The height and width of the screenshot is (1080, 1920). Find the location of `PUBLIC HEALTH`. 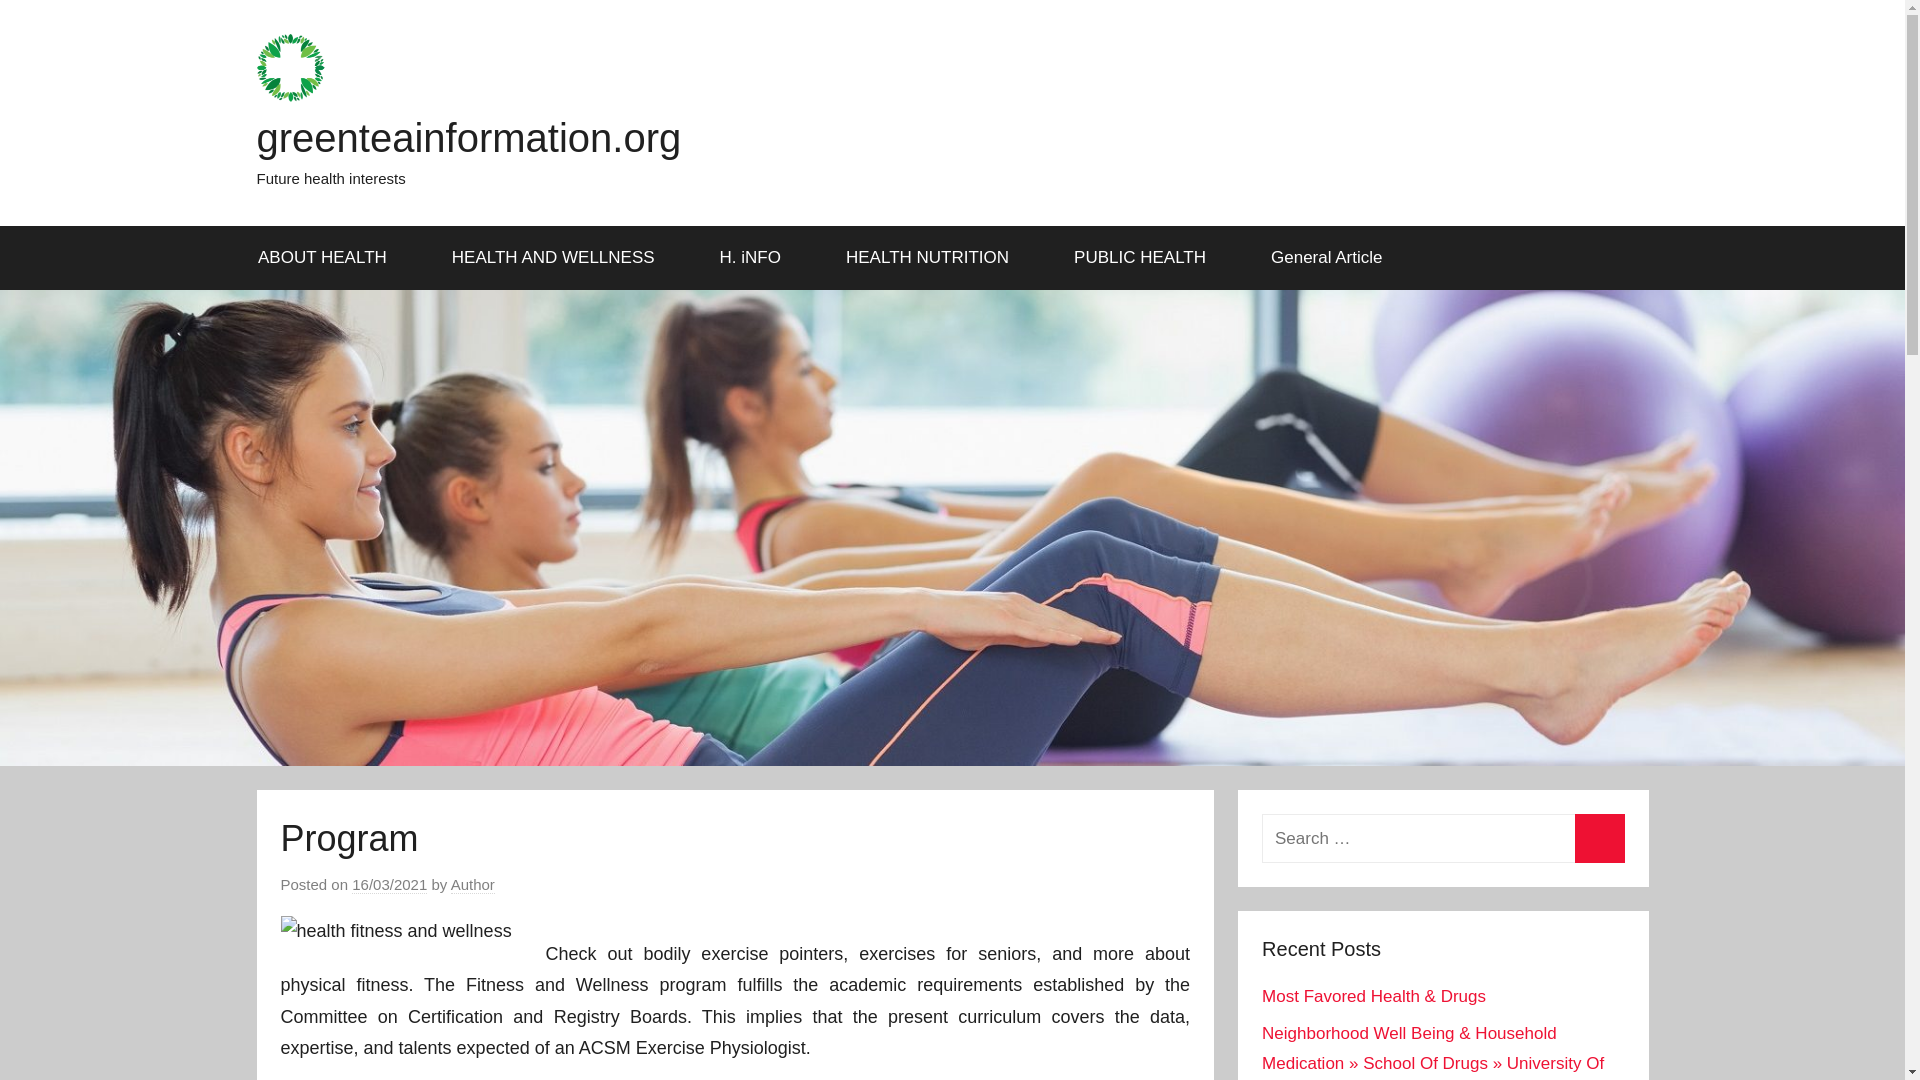

PUBLIC HEALTH is located at coordinates (1147, 258).